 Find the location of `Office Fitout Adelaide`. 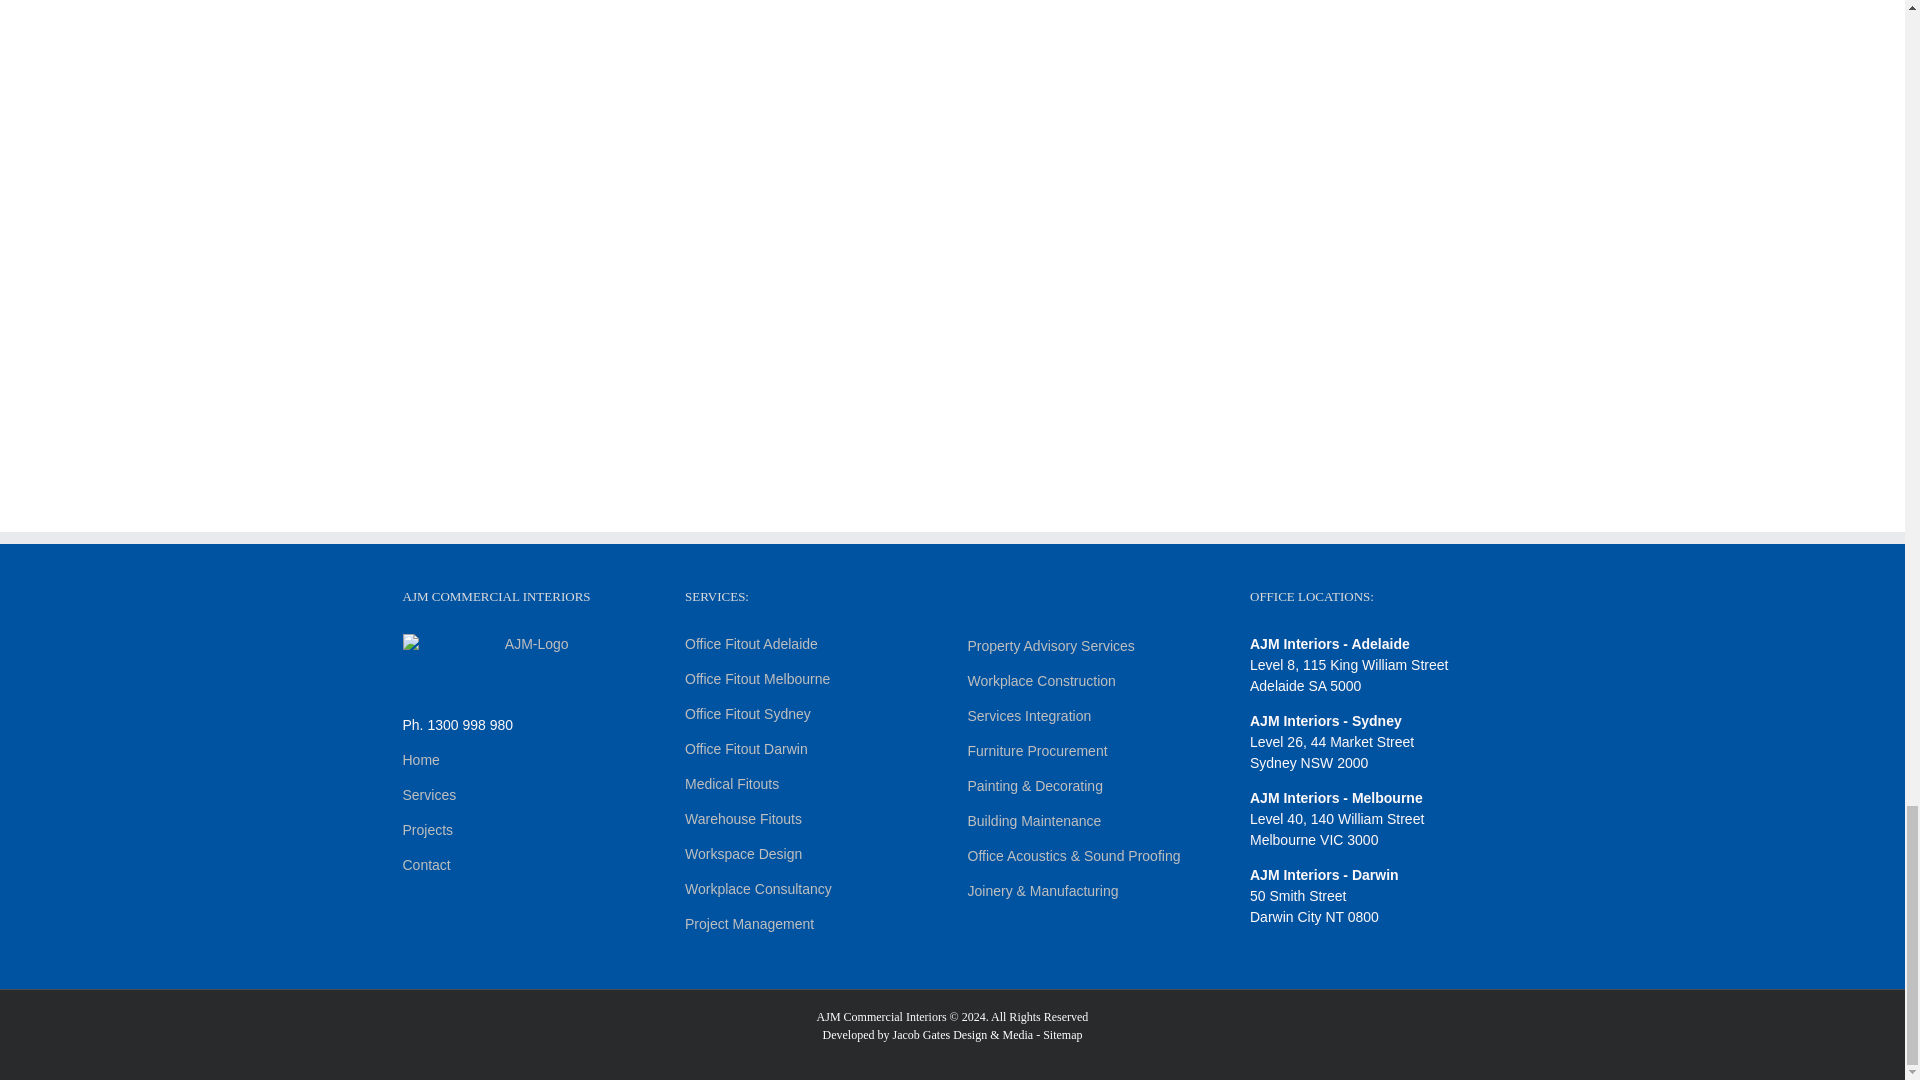

Office Fitout Adelaide is located at coordinates (751, 644).